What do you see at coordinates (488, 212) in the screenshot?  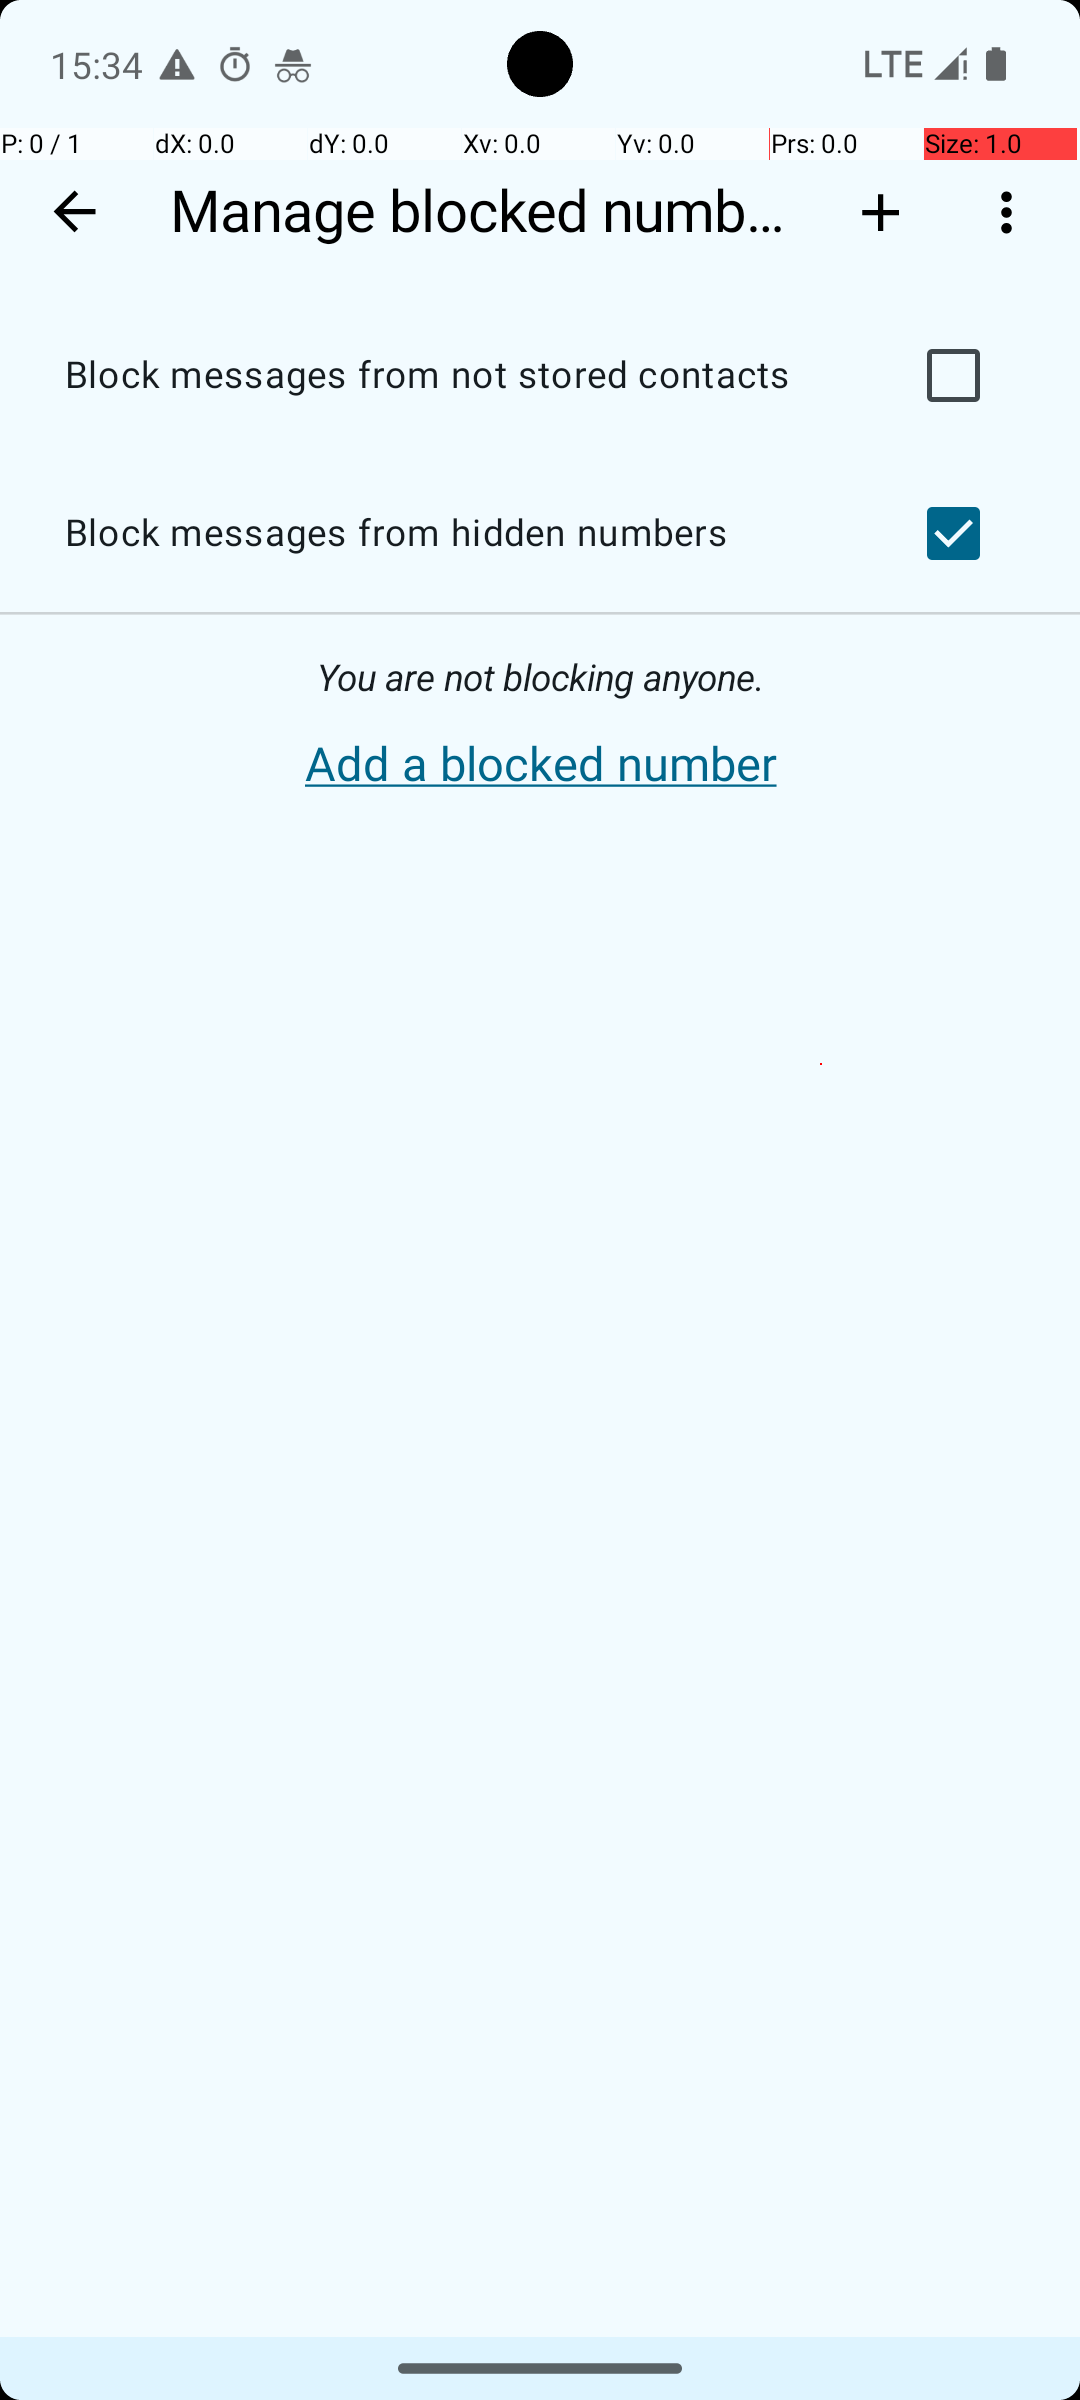 I see `Manage blocked numbers` at bounding box center [488, 212].